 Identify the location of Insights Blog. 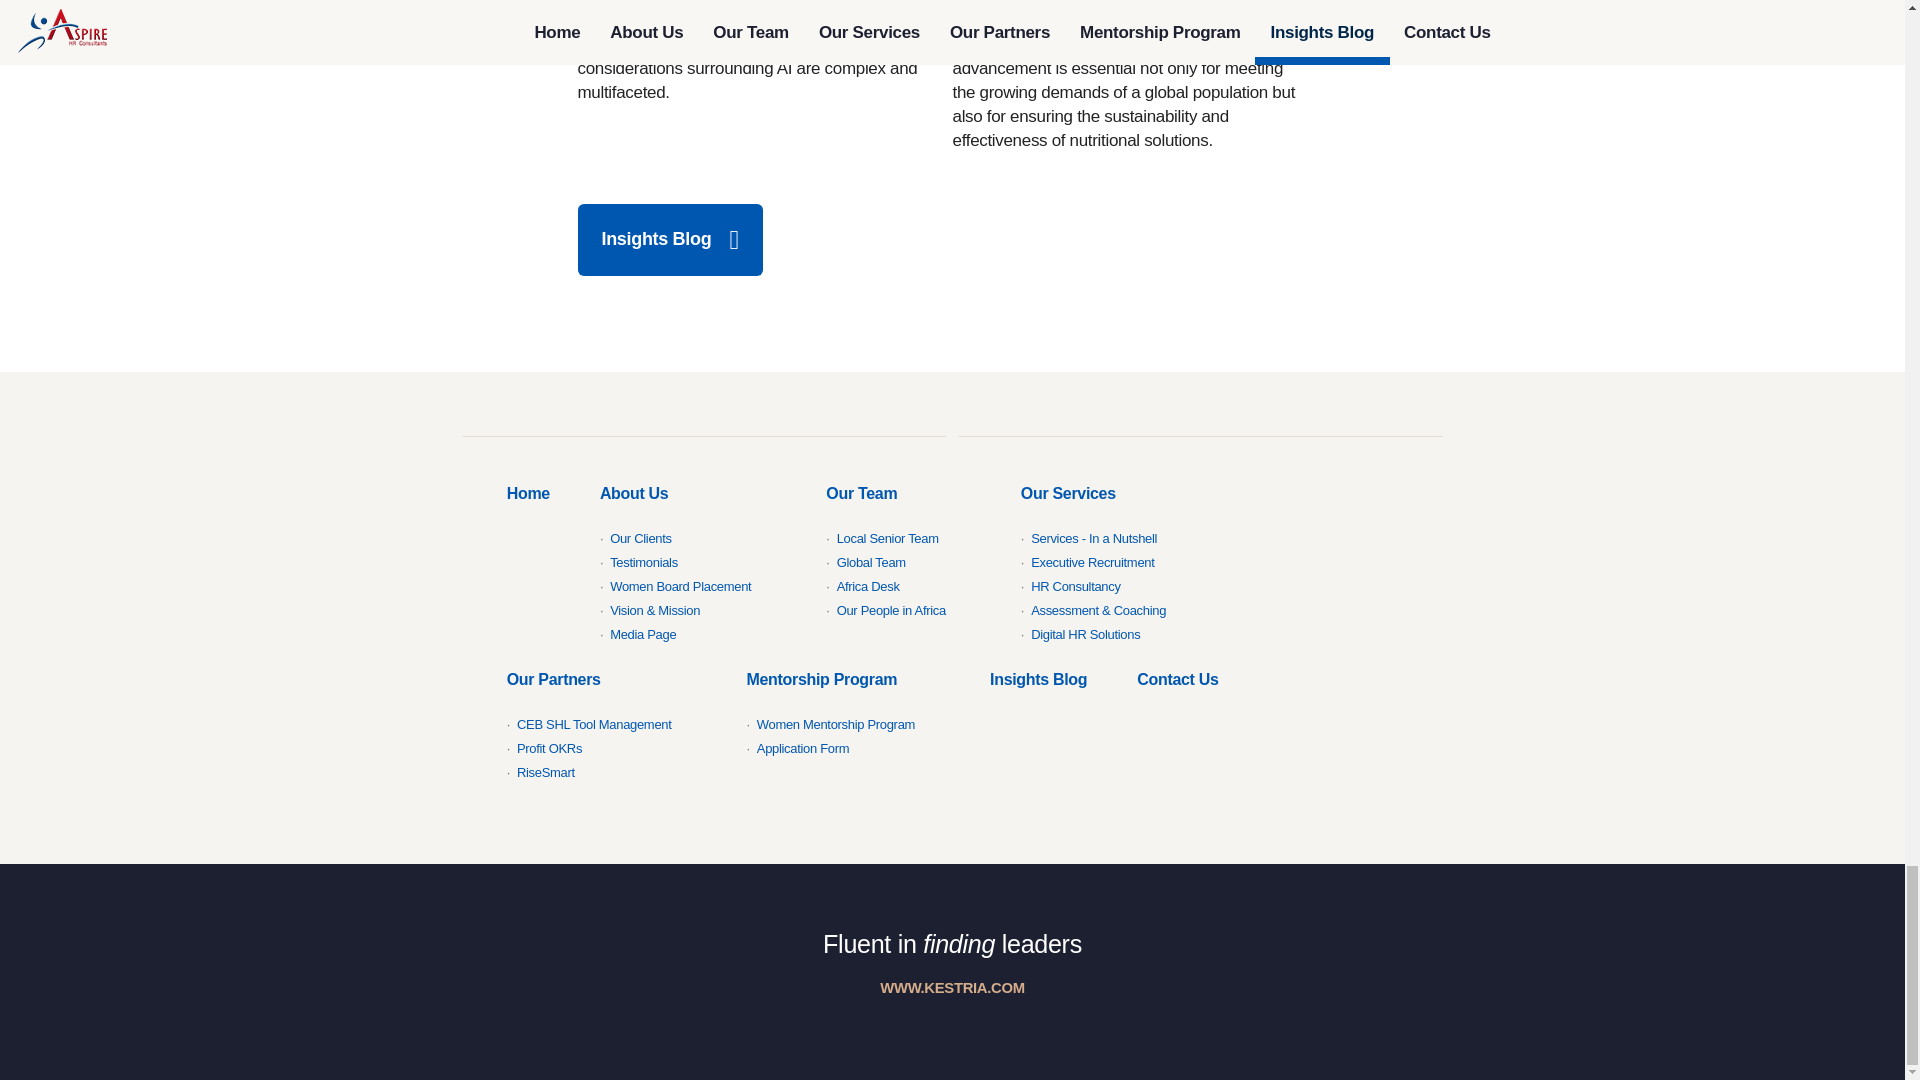
(670, 240).